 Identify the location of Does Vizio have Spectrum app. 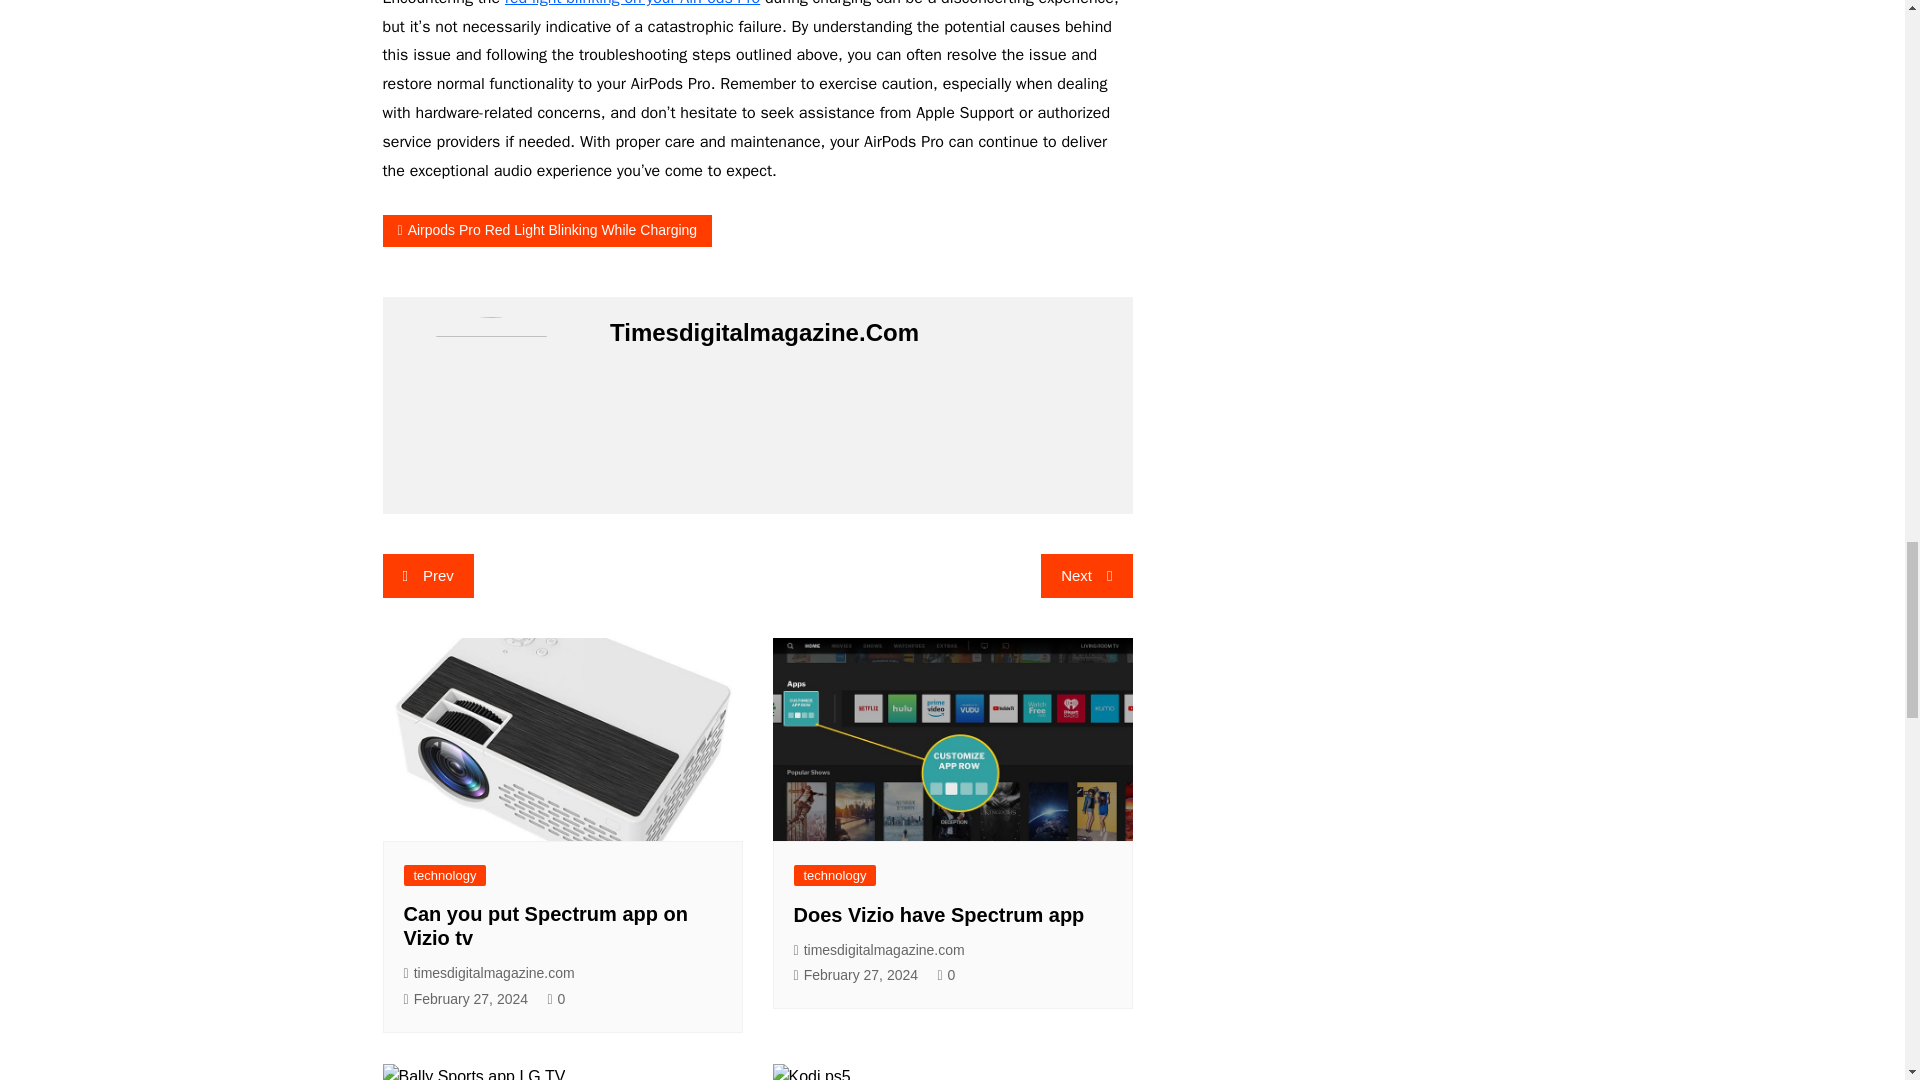
(939, 914).